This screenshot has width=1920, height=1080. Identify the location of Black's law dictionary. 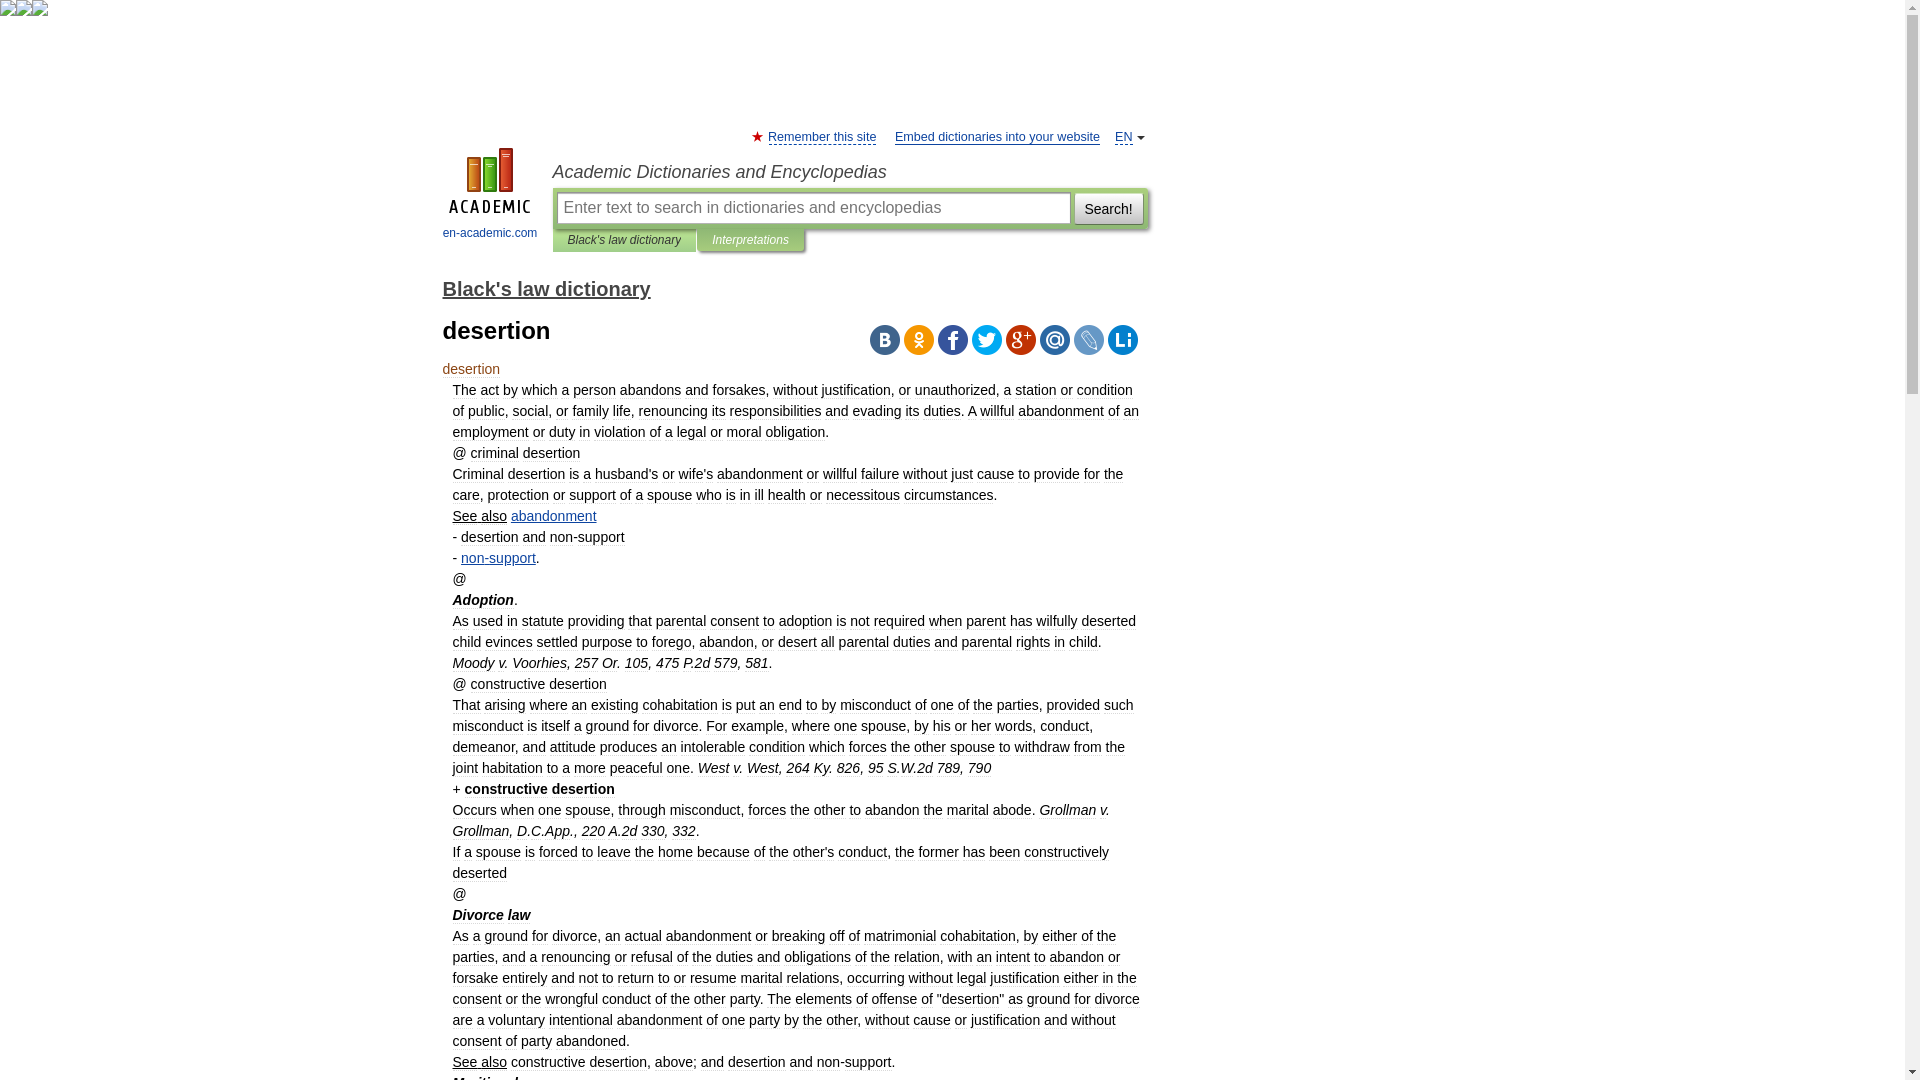
(624, 240).